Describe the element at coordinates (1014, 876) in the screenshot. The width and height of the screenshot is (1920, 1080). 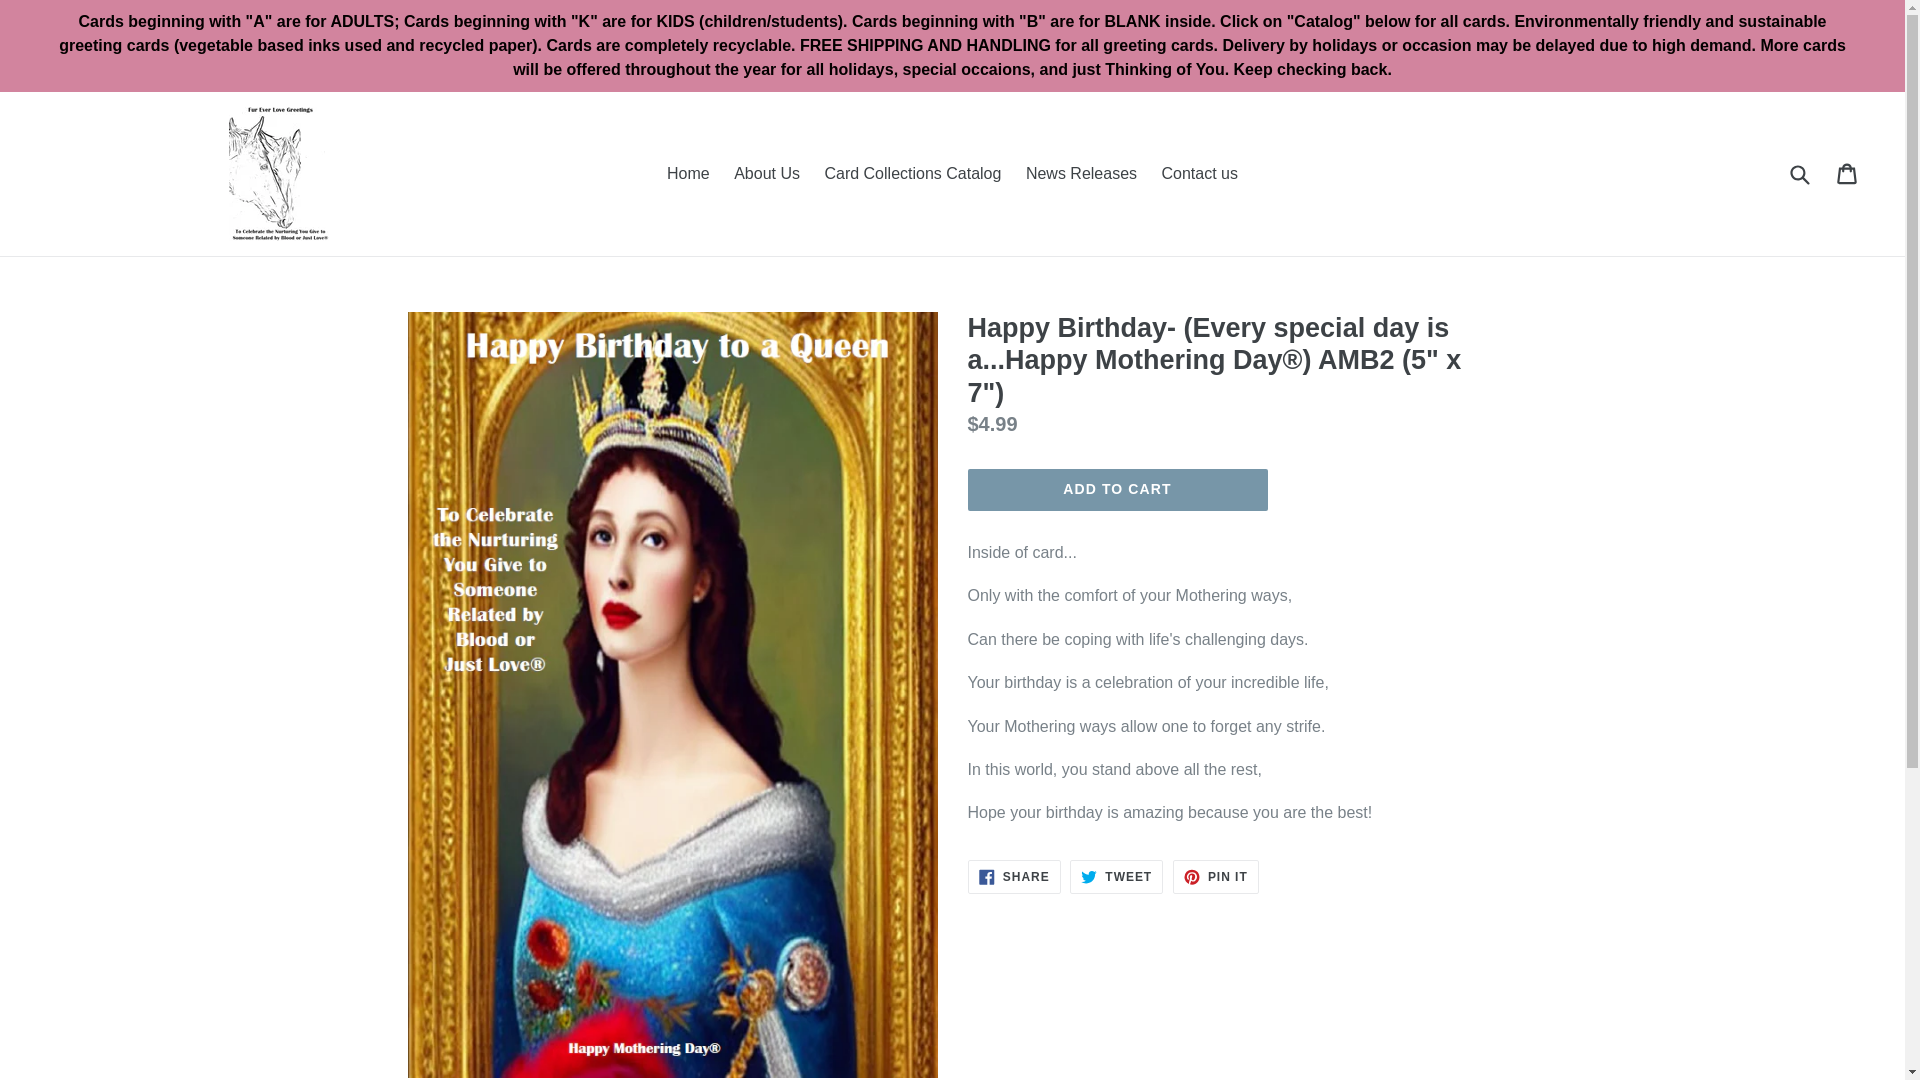
I see `About Us` at that location.